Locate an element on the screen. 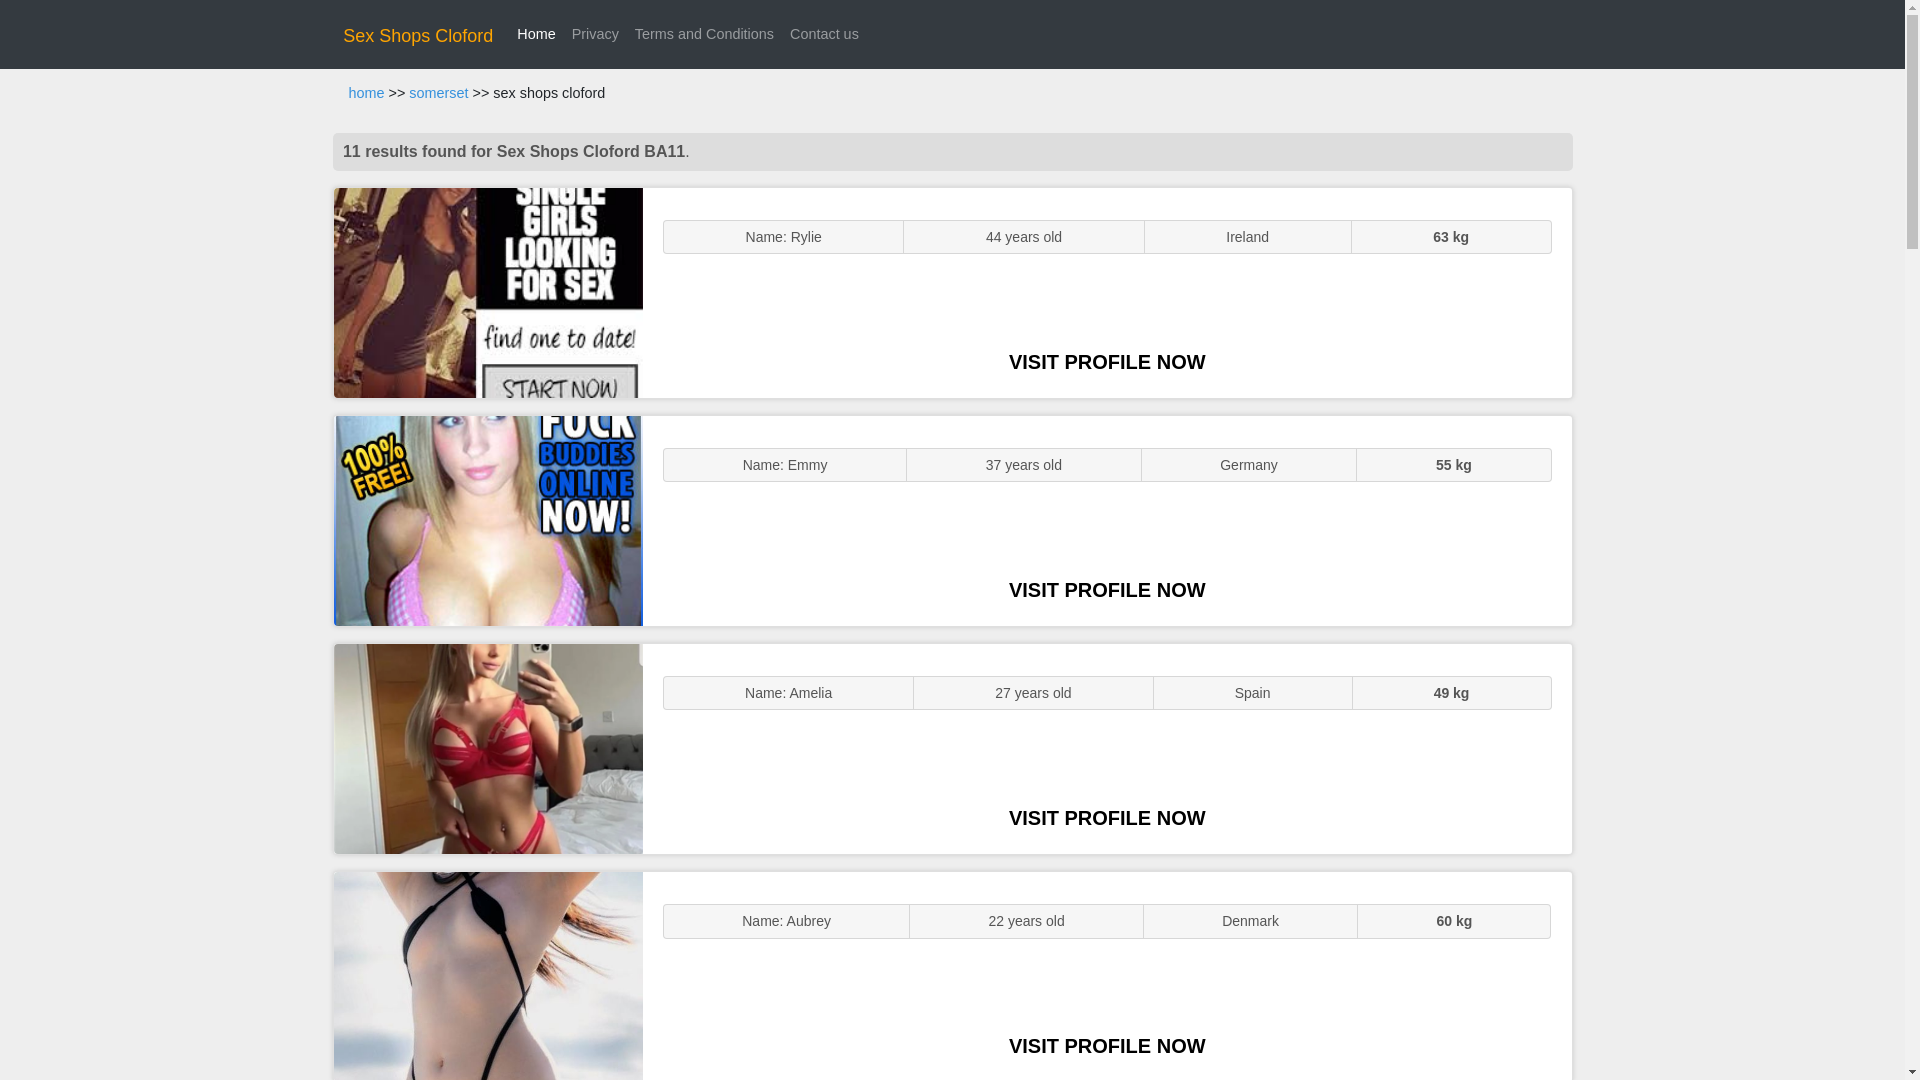 The width and height of the screenshot is (1920, 1080). Sexy is located at coordinates (488, 748).